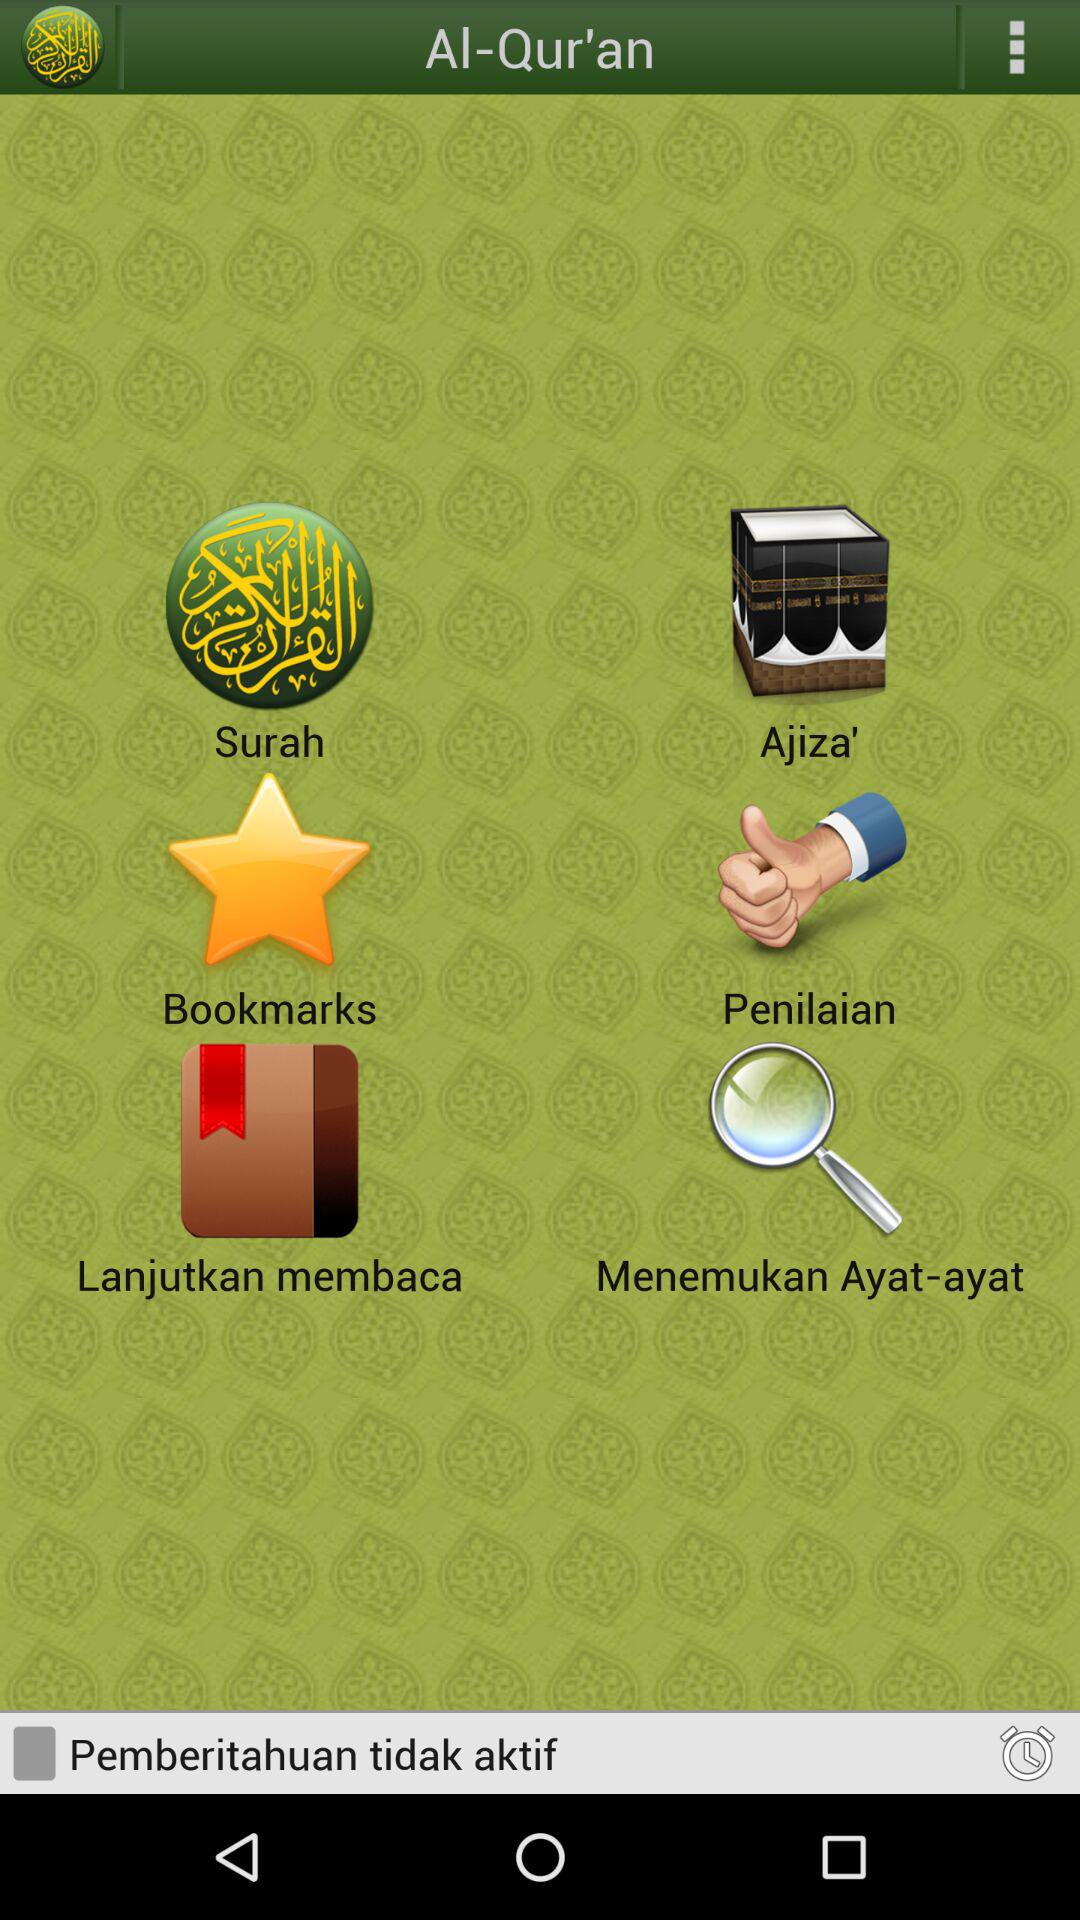  Describe the element at coordinates (1026, 1752) in the screenshot. I see `add reminder` at that location.